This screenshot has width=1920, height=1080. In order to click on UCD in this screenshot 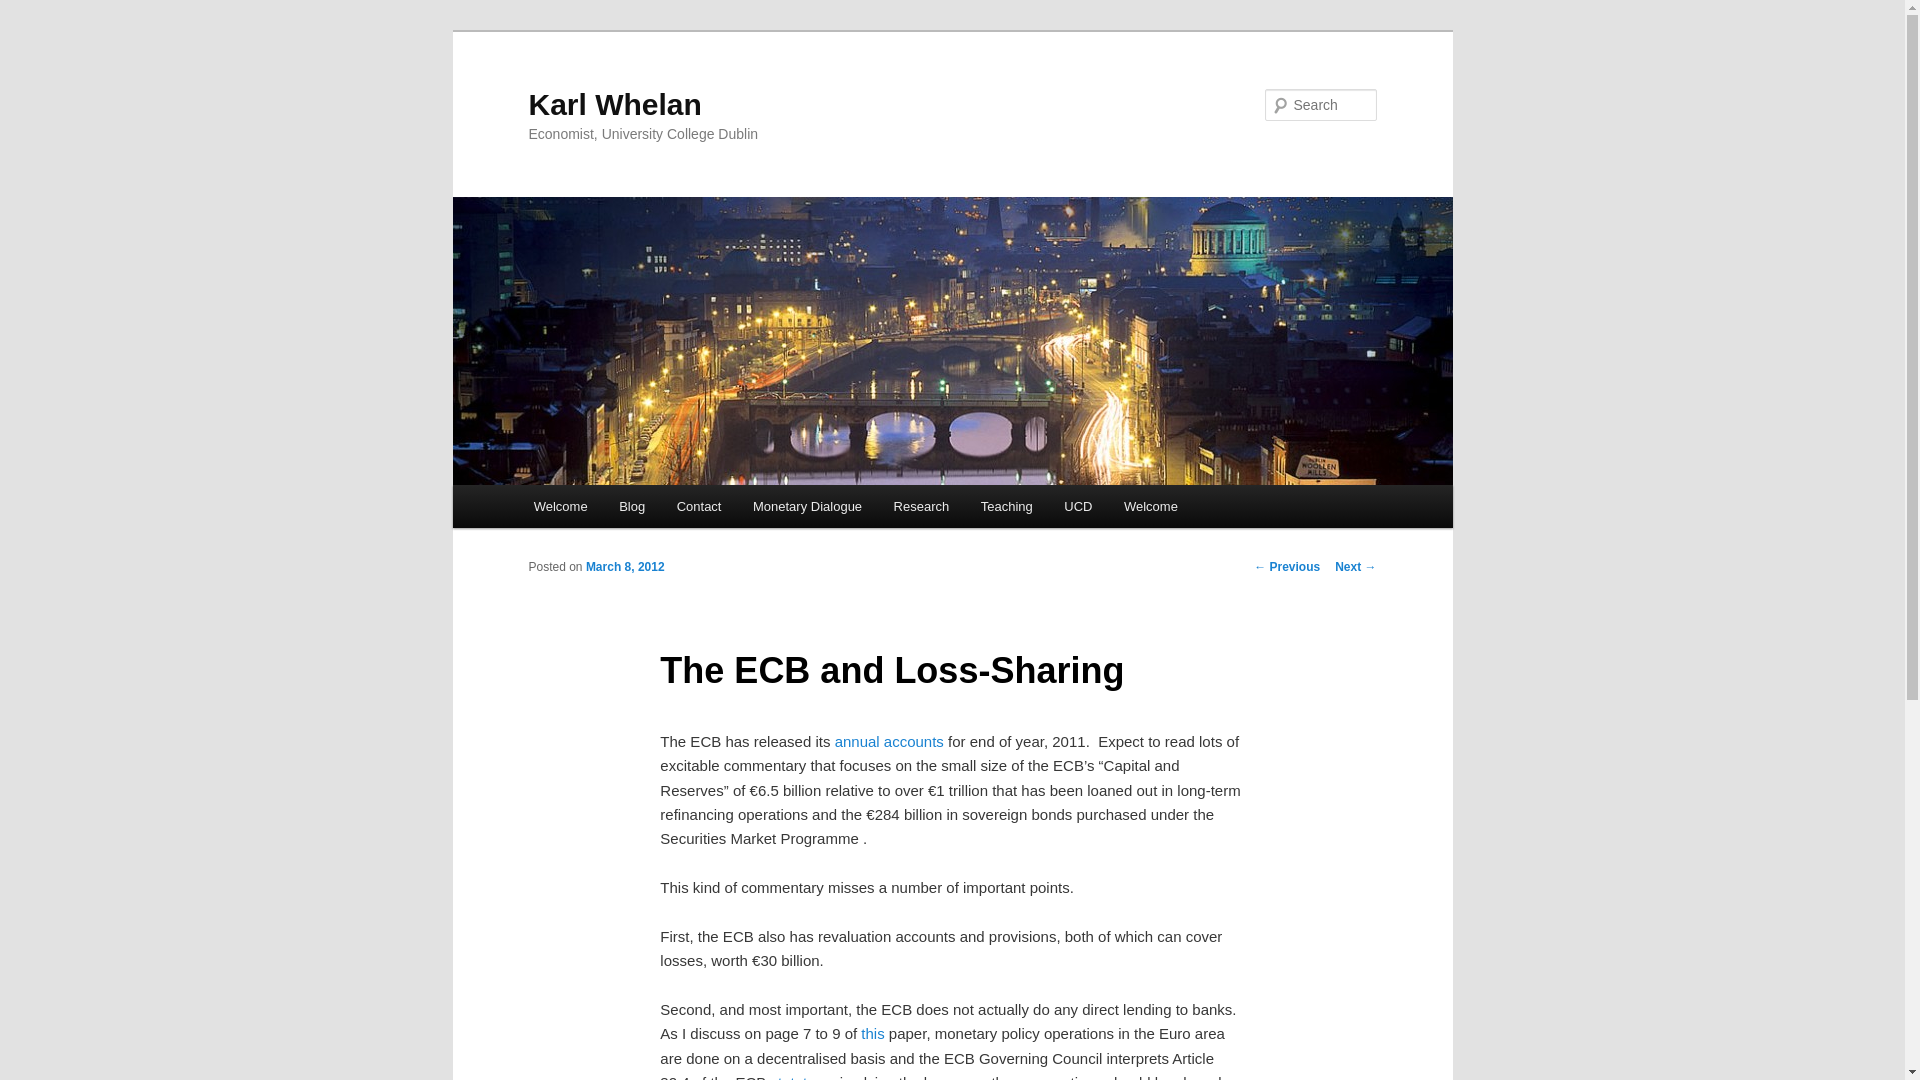, I will do `click(1078, 506)`.